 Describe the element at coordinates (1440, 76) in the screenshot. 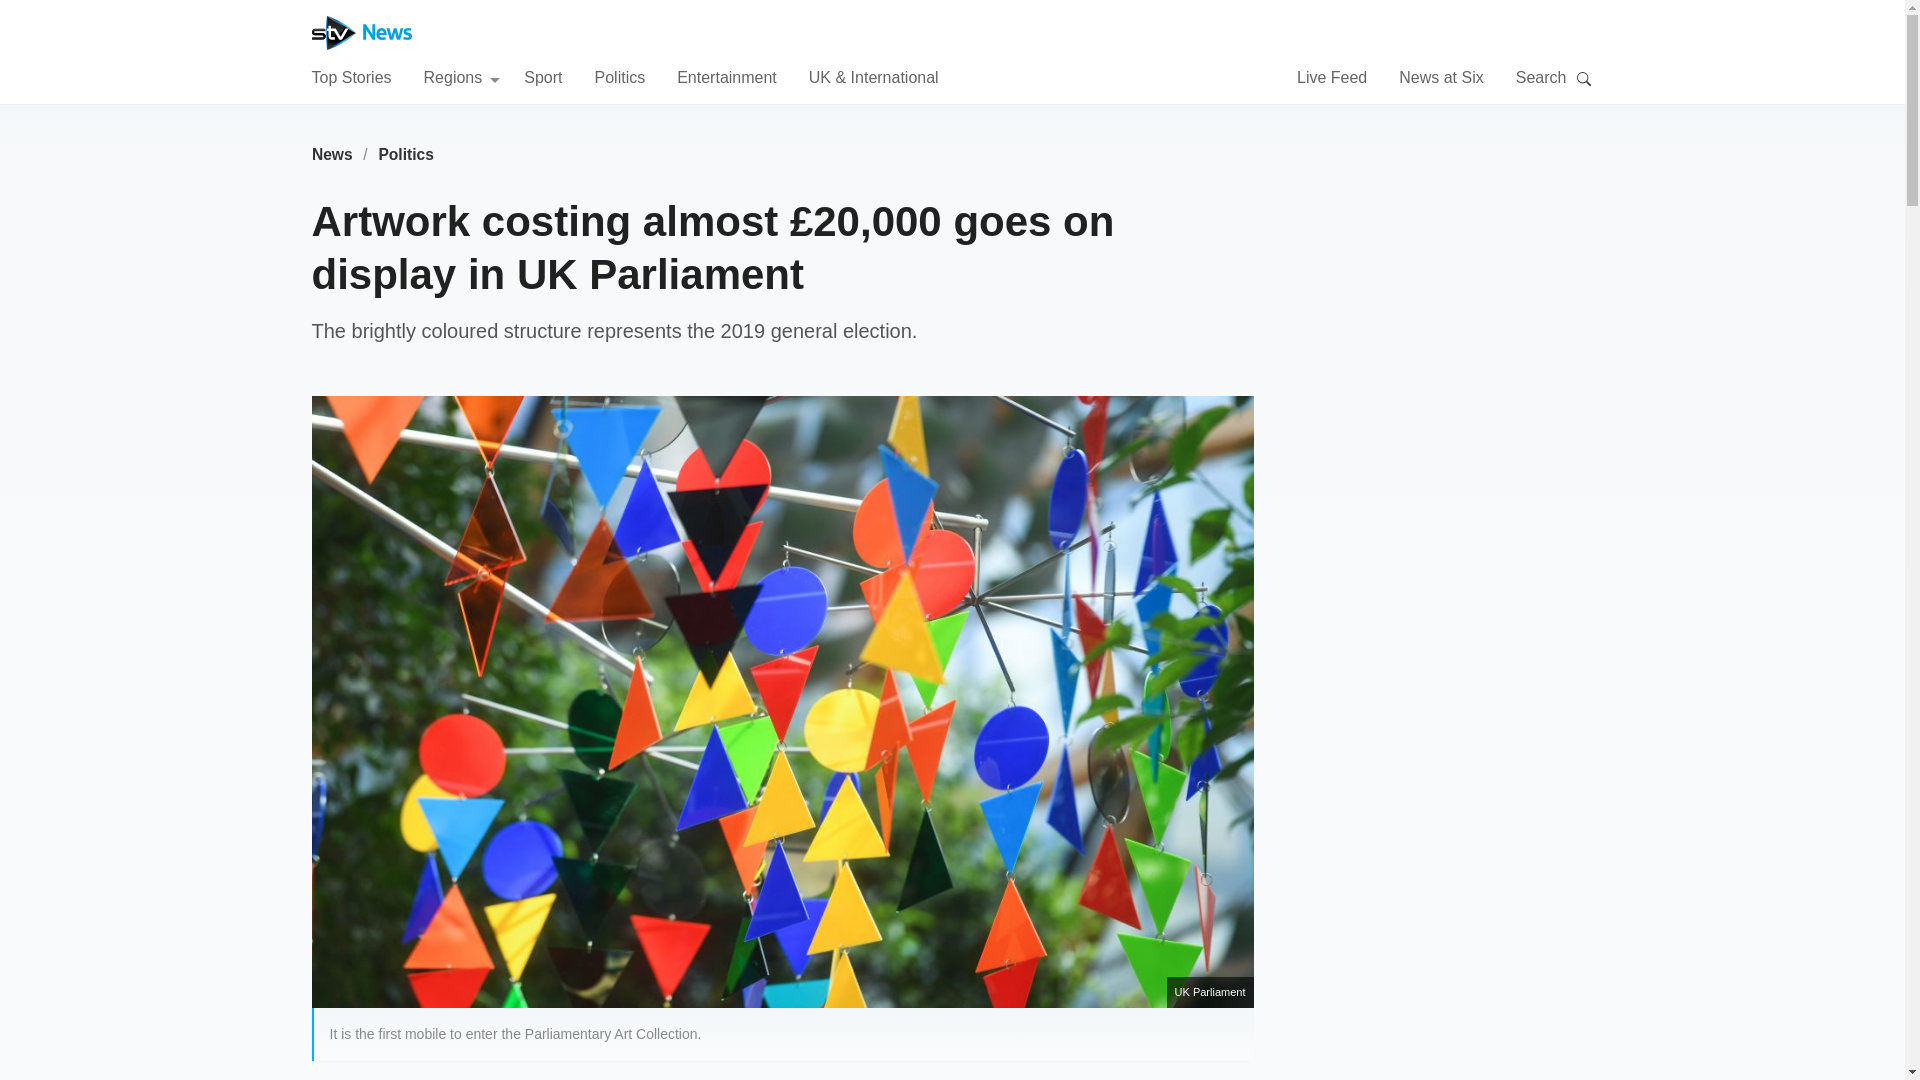

I see `News at Six` at that location.